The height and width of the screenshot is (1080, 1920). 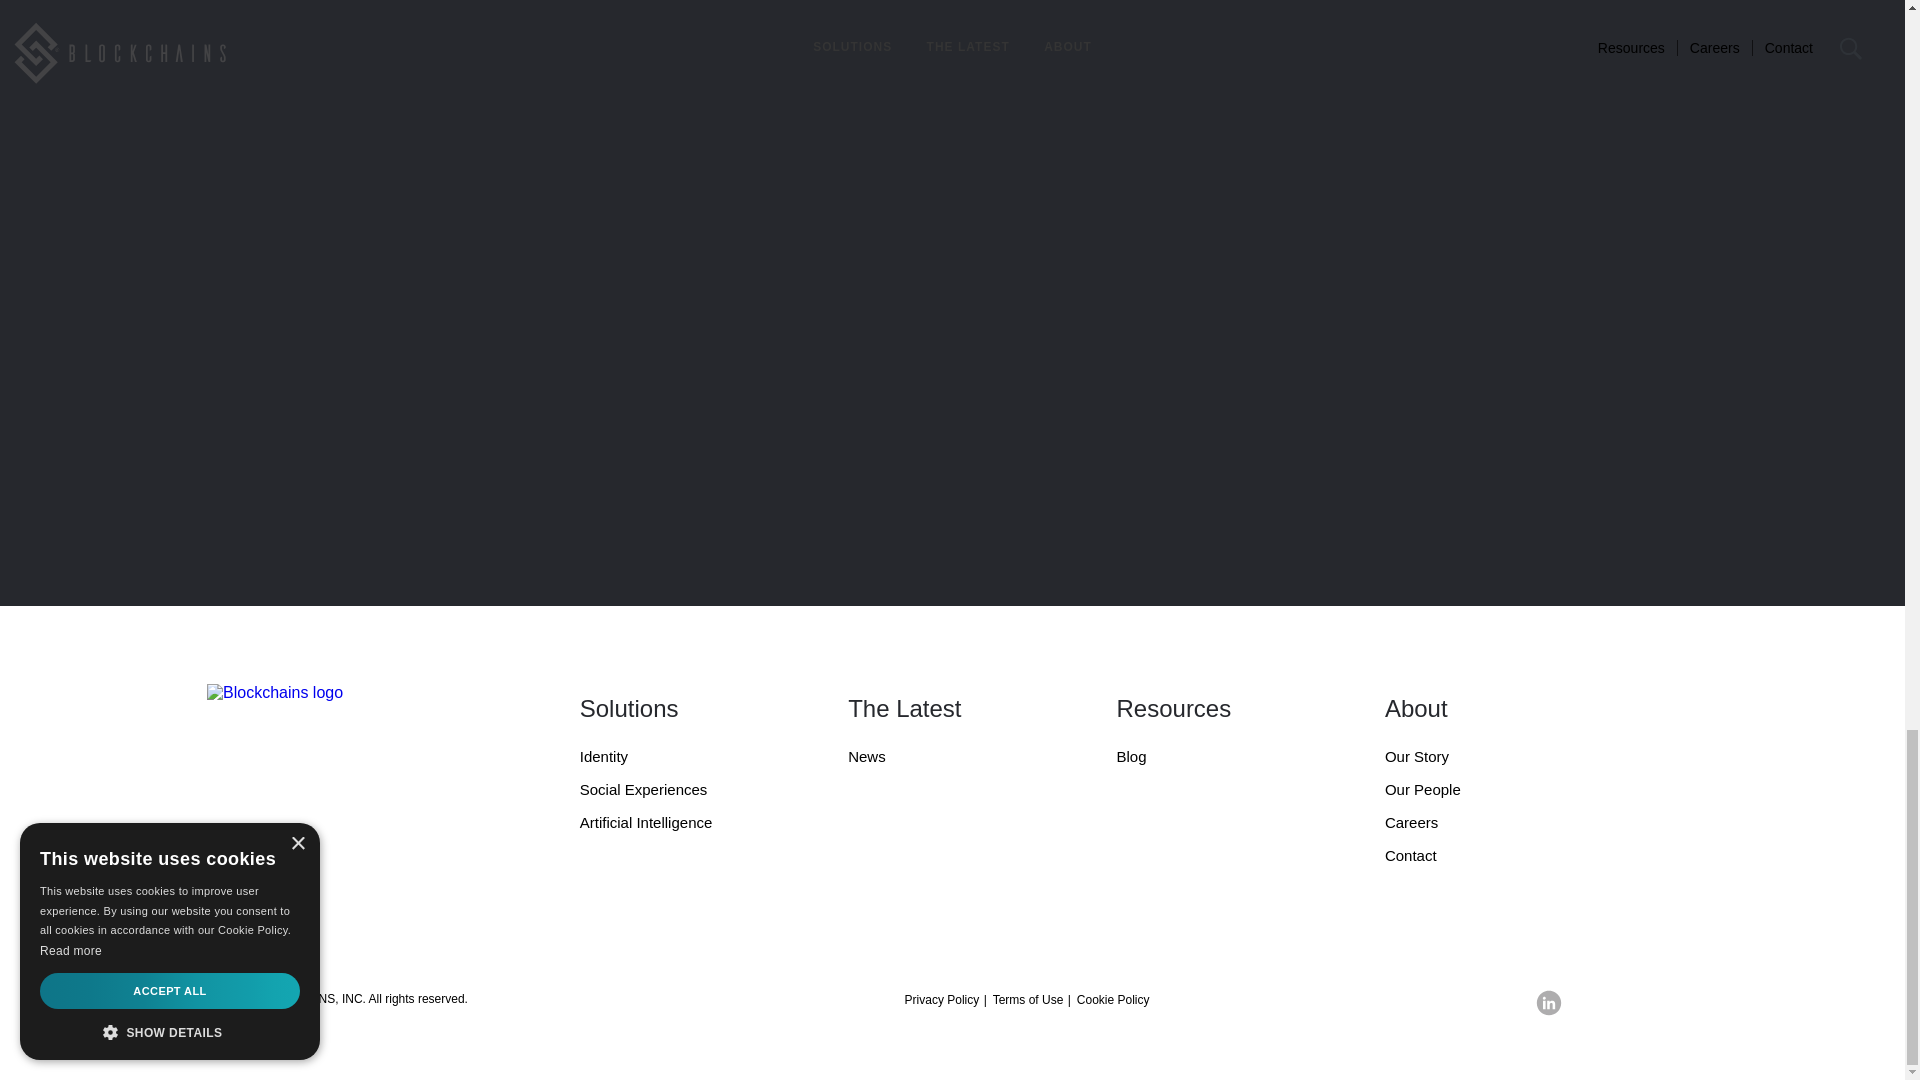 I want to click on Contact, so click(x=1477, y=863).